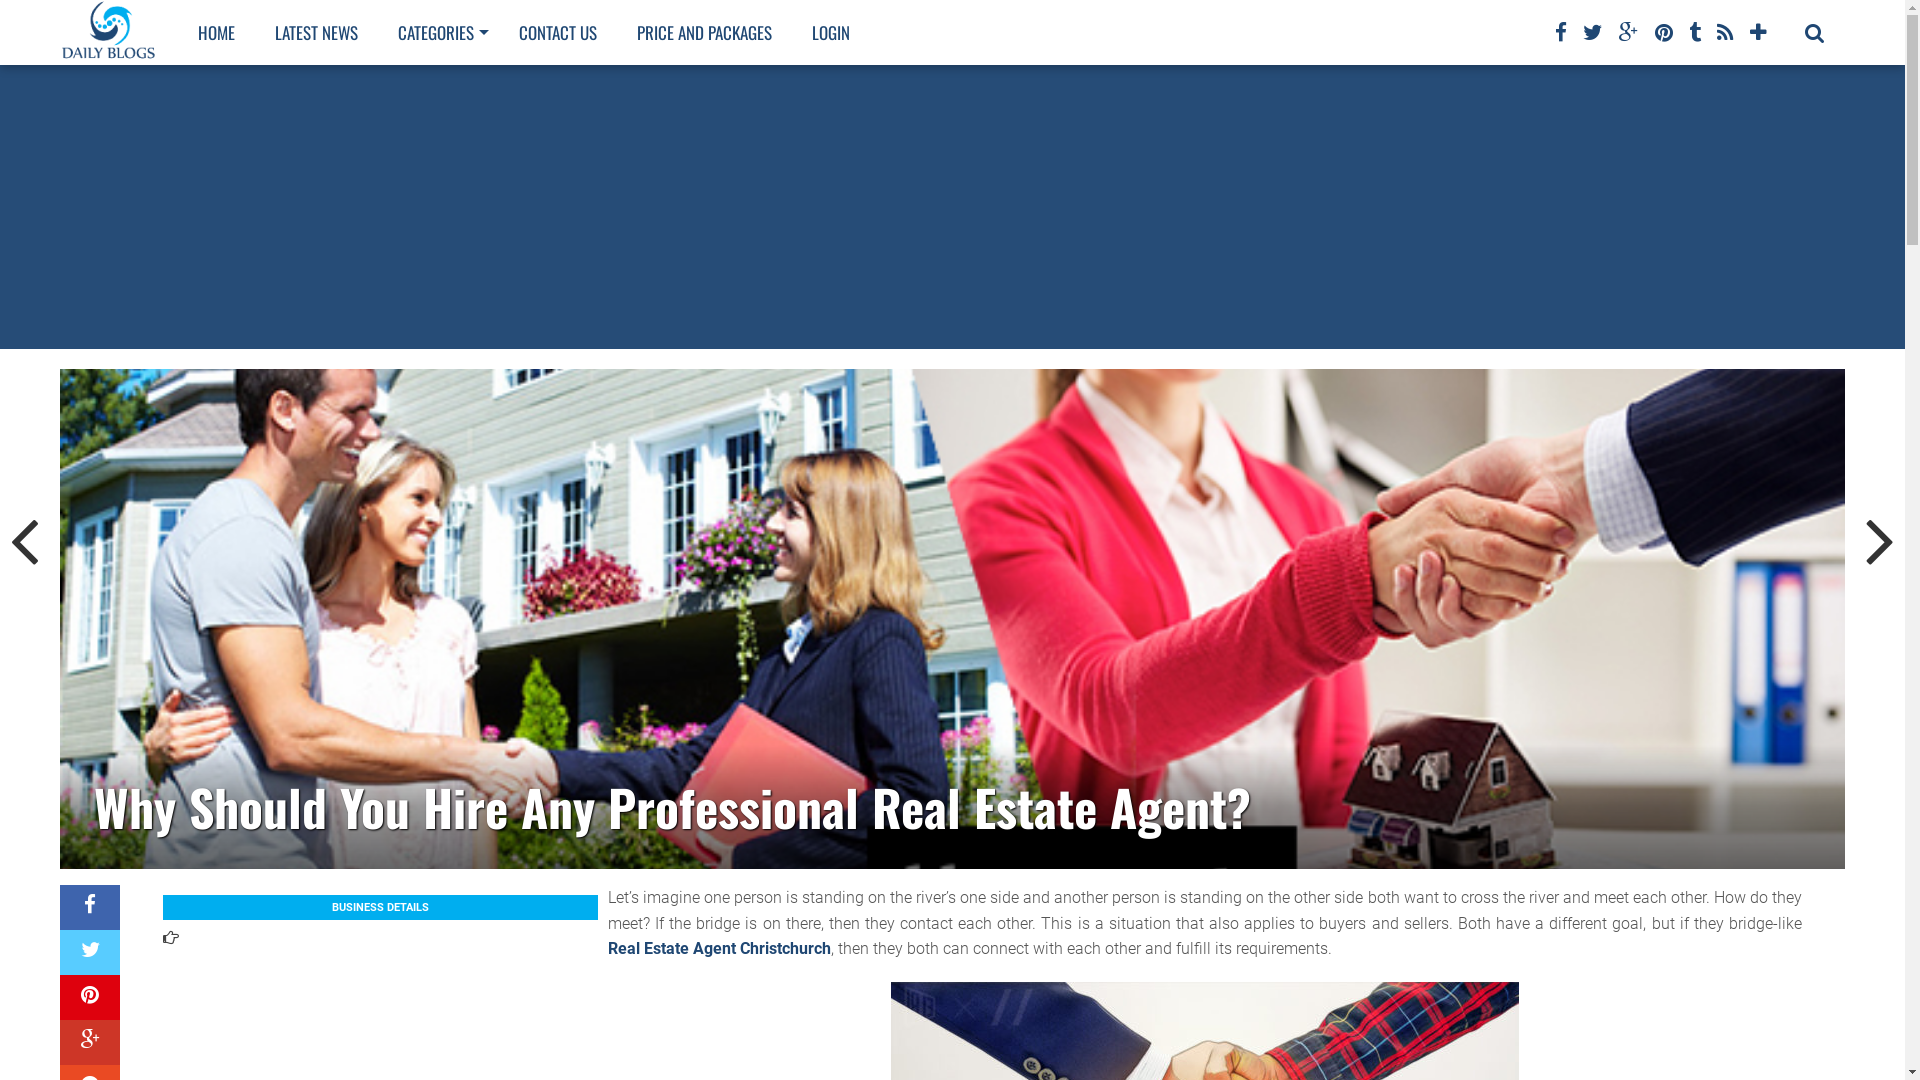 Image resolution: width=1920 pixels, height=1080 pixels. Describe the element at coordinates (952, 207) in the screenshot. I see `Advertisement` at that location.